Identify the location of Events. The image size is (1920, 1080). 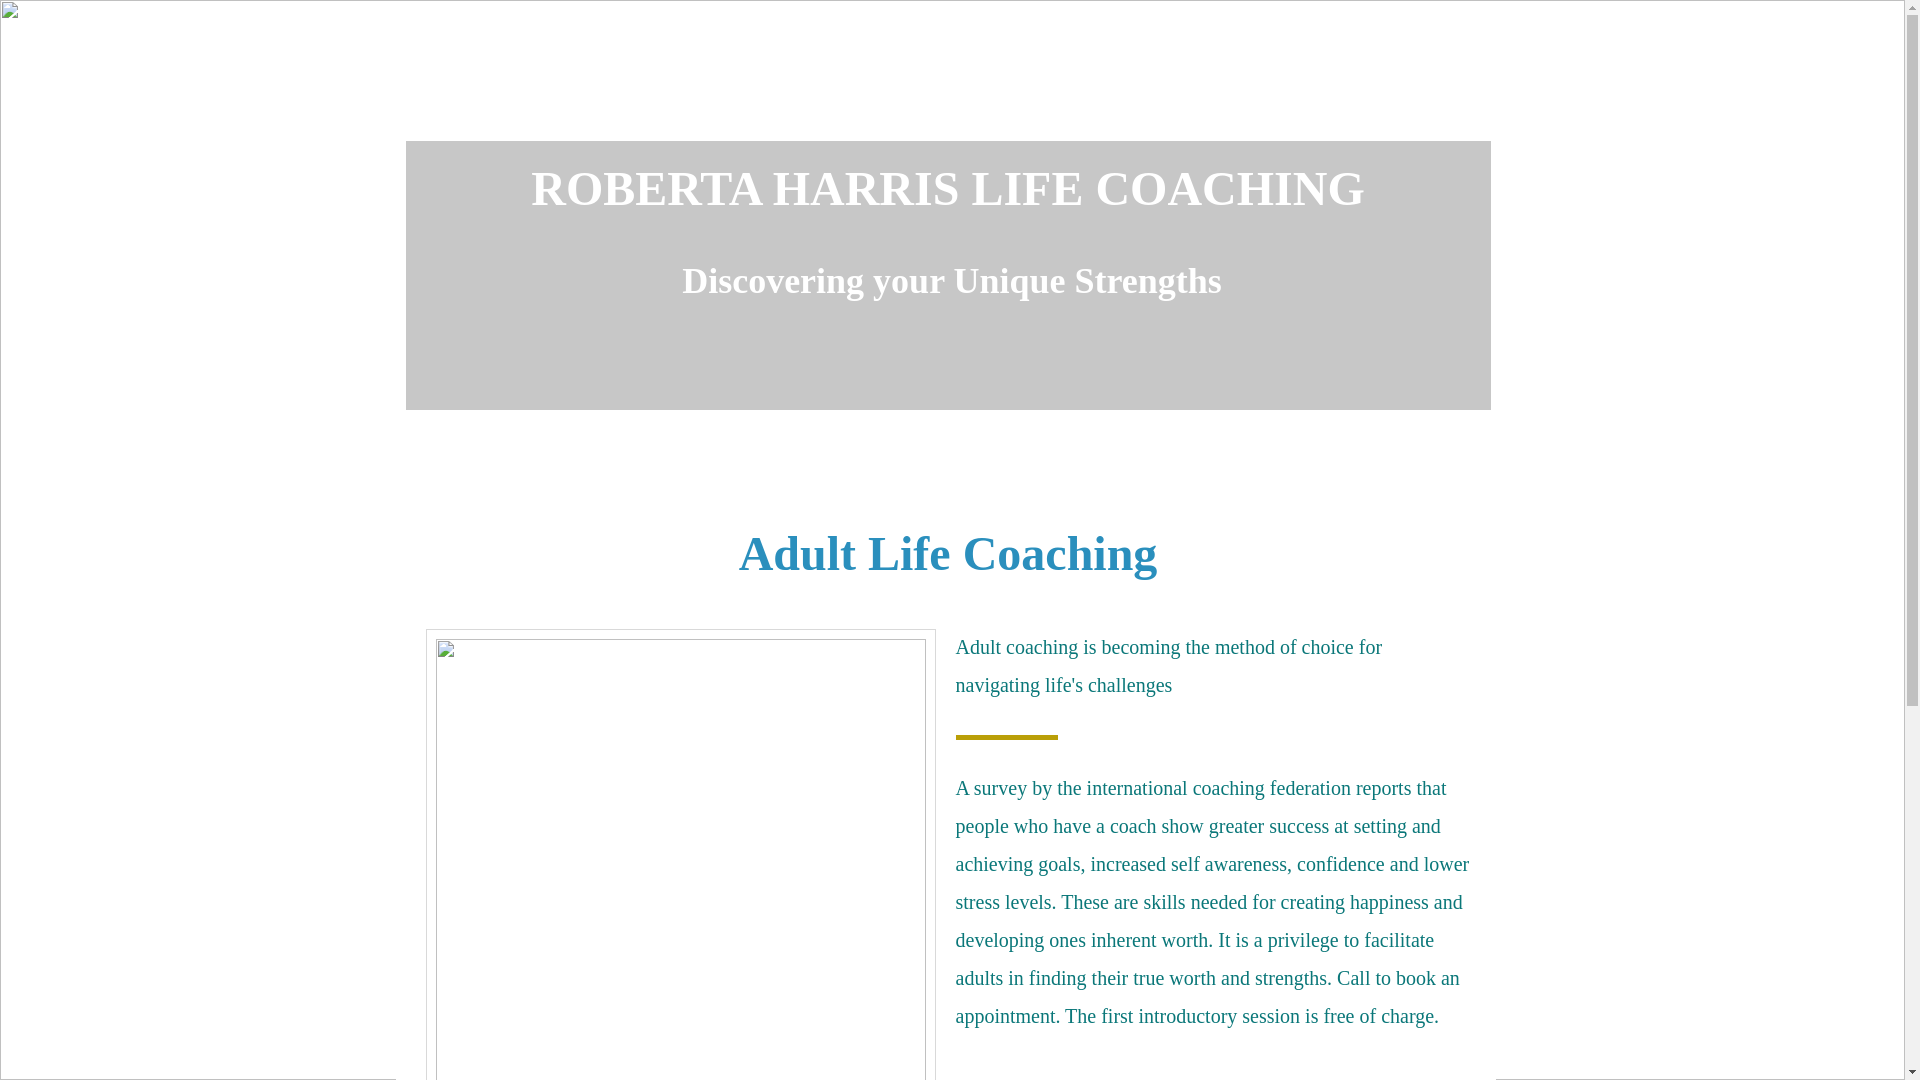
(912, 94).